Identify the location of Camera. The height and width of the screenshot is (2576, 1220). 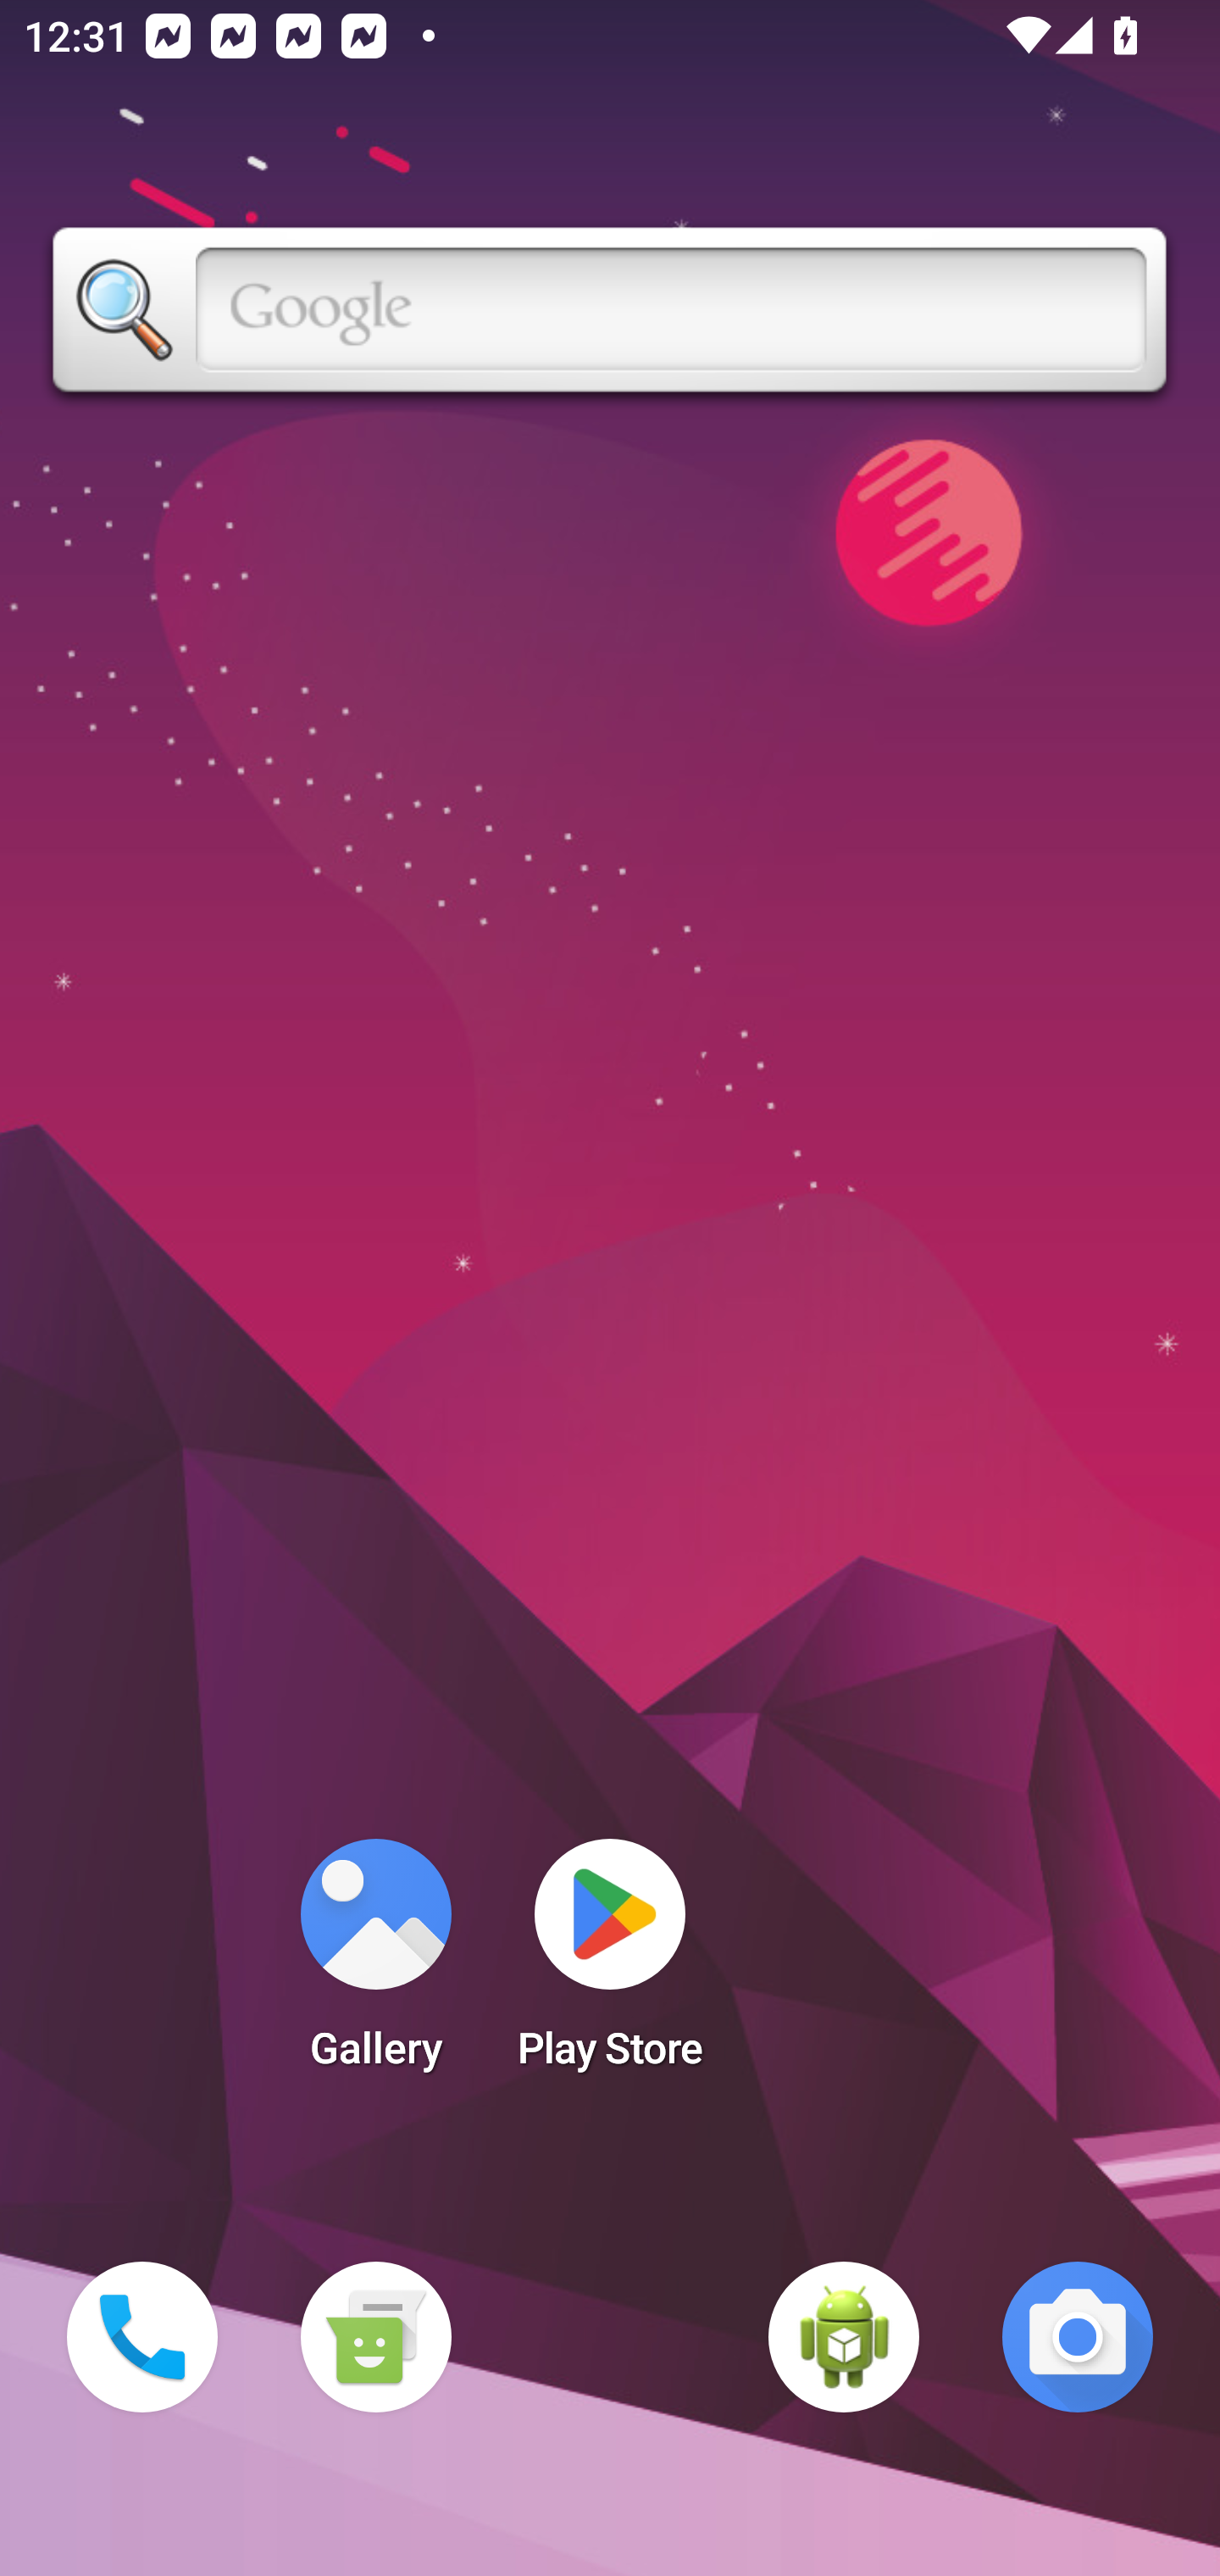
(1078, 2337).